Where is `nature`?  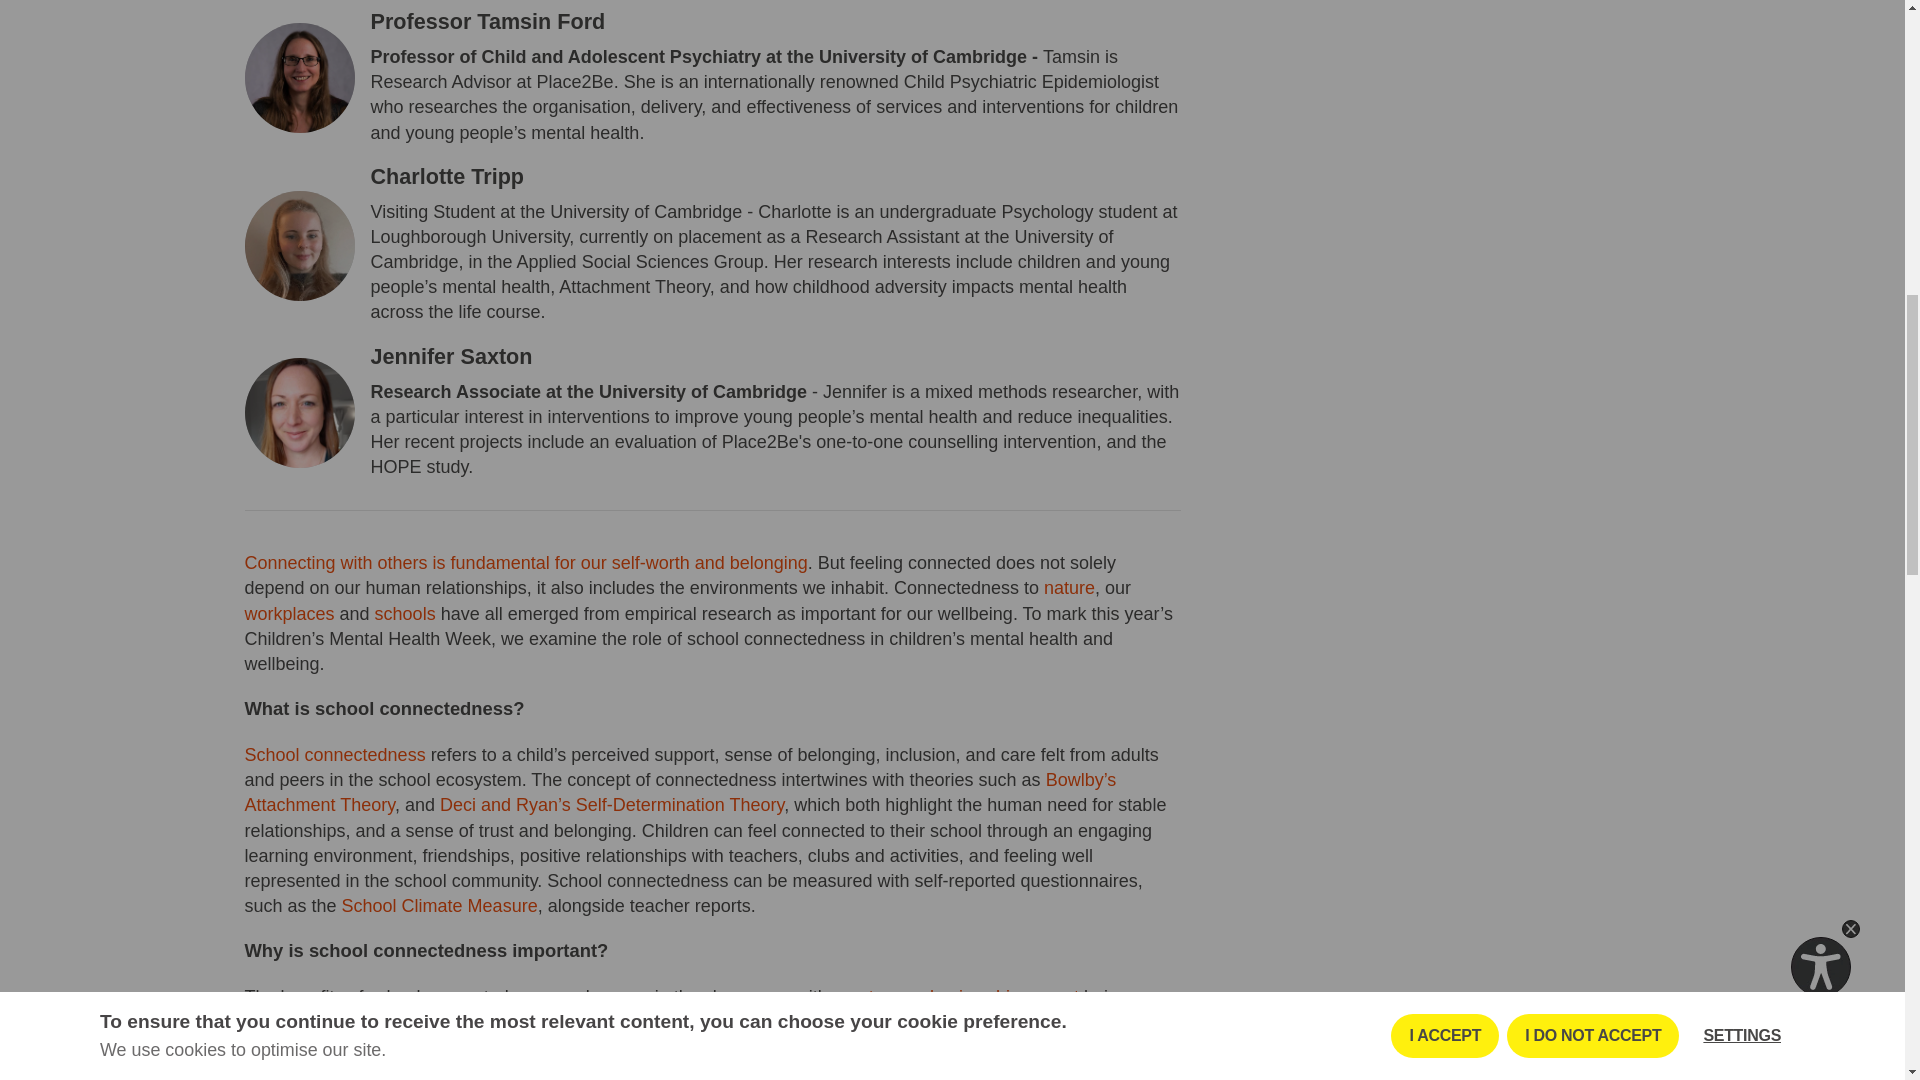
nature is located at coordinates (1069, 588).